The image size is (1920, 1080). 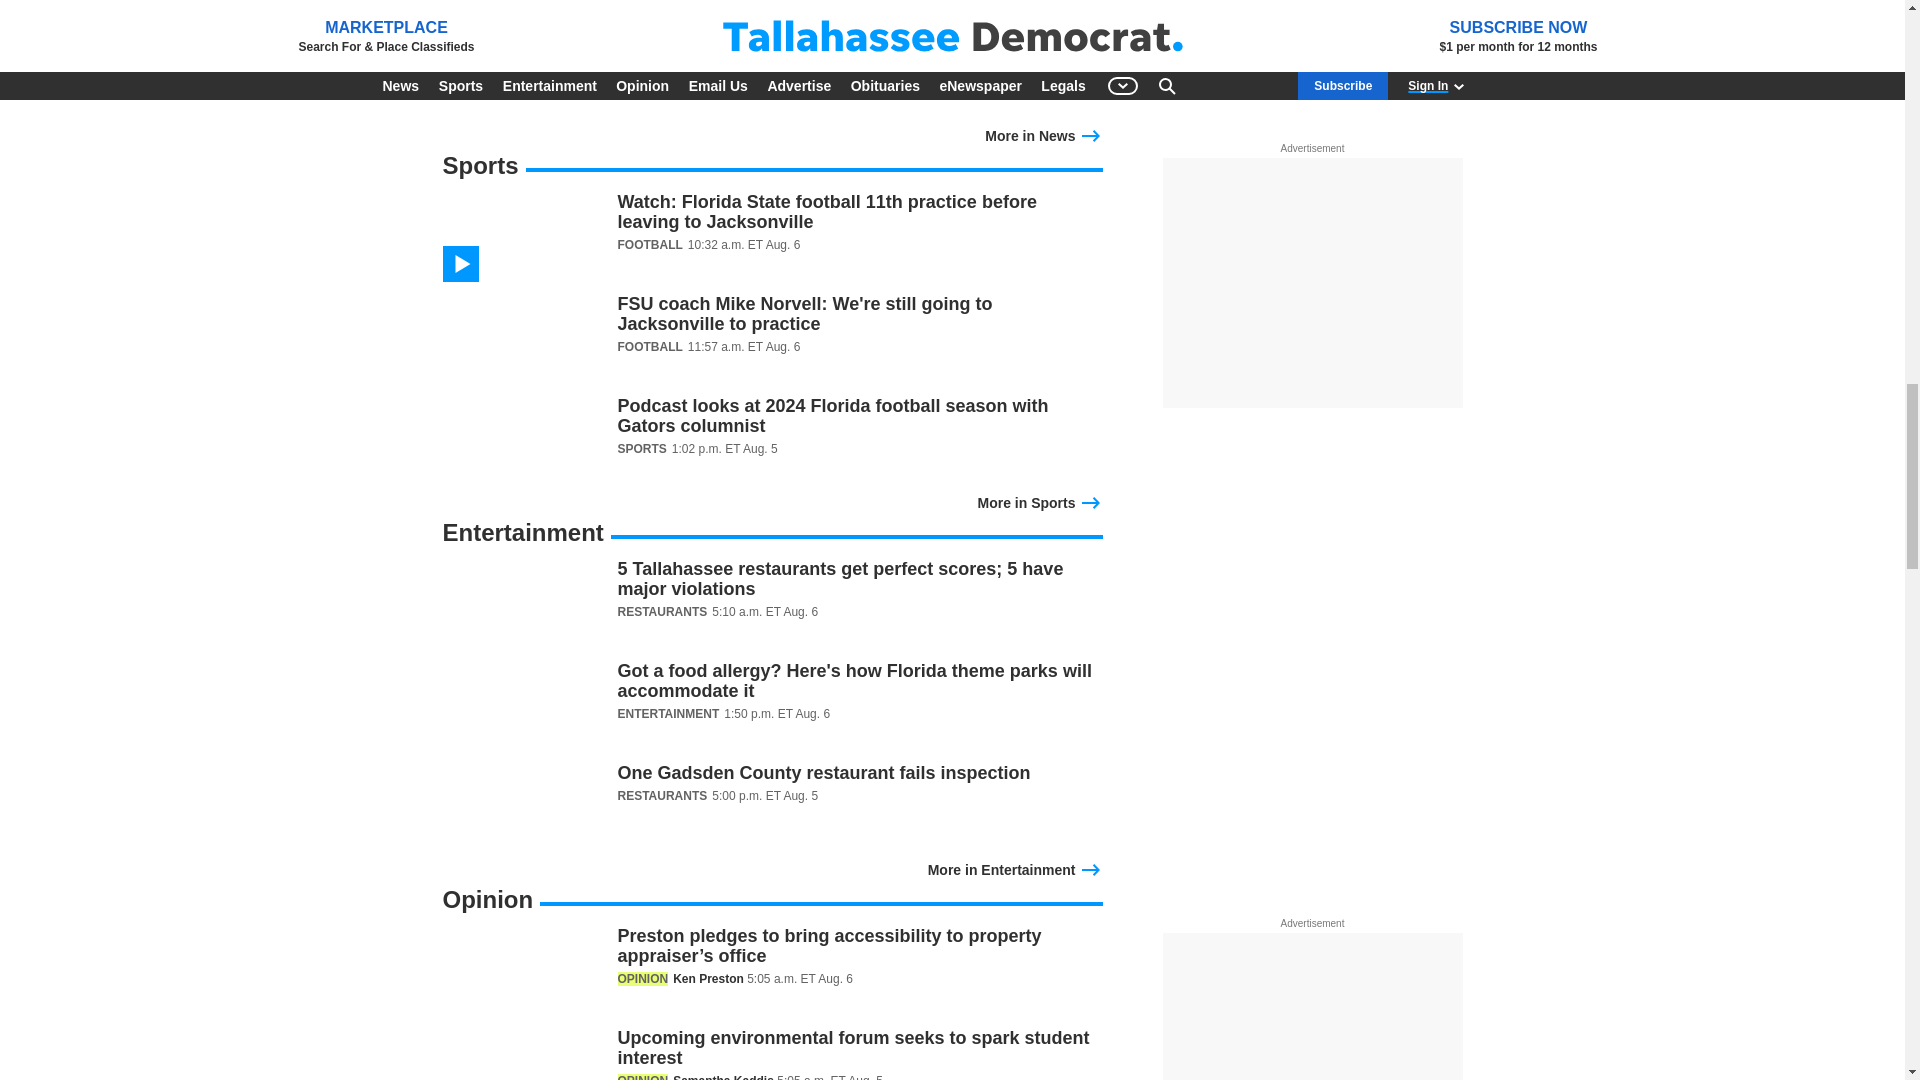 I want to click on More in News, so click(x=1043, y=134).